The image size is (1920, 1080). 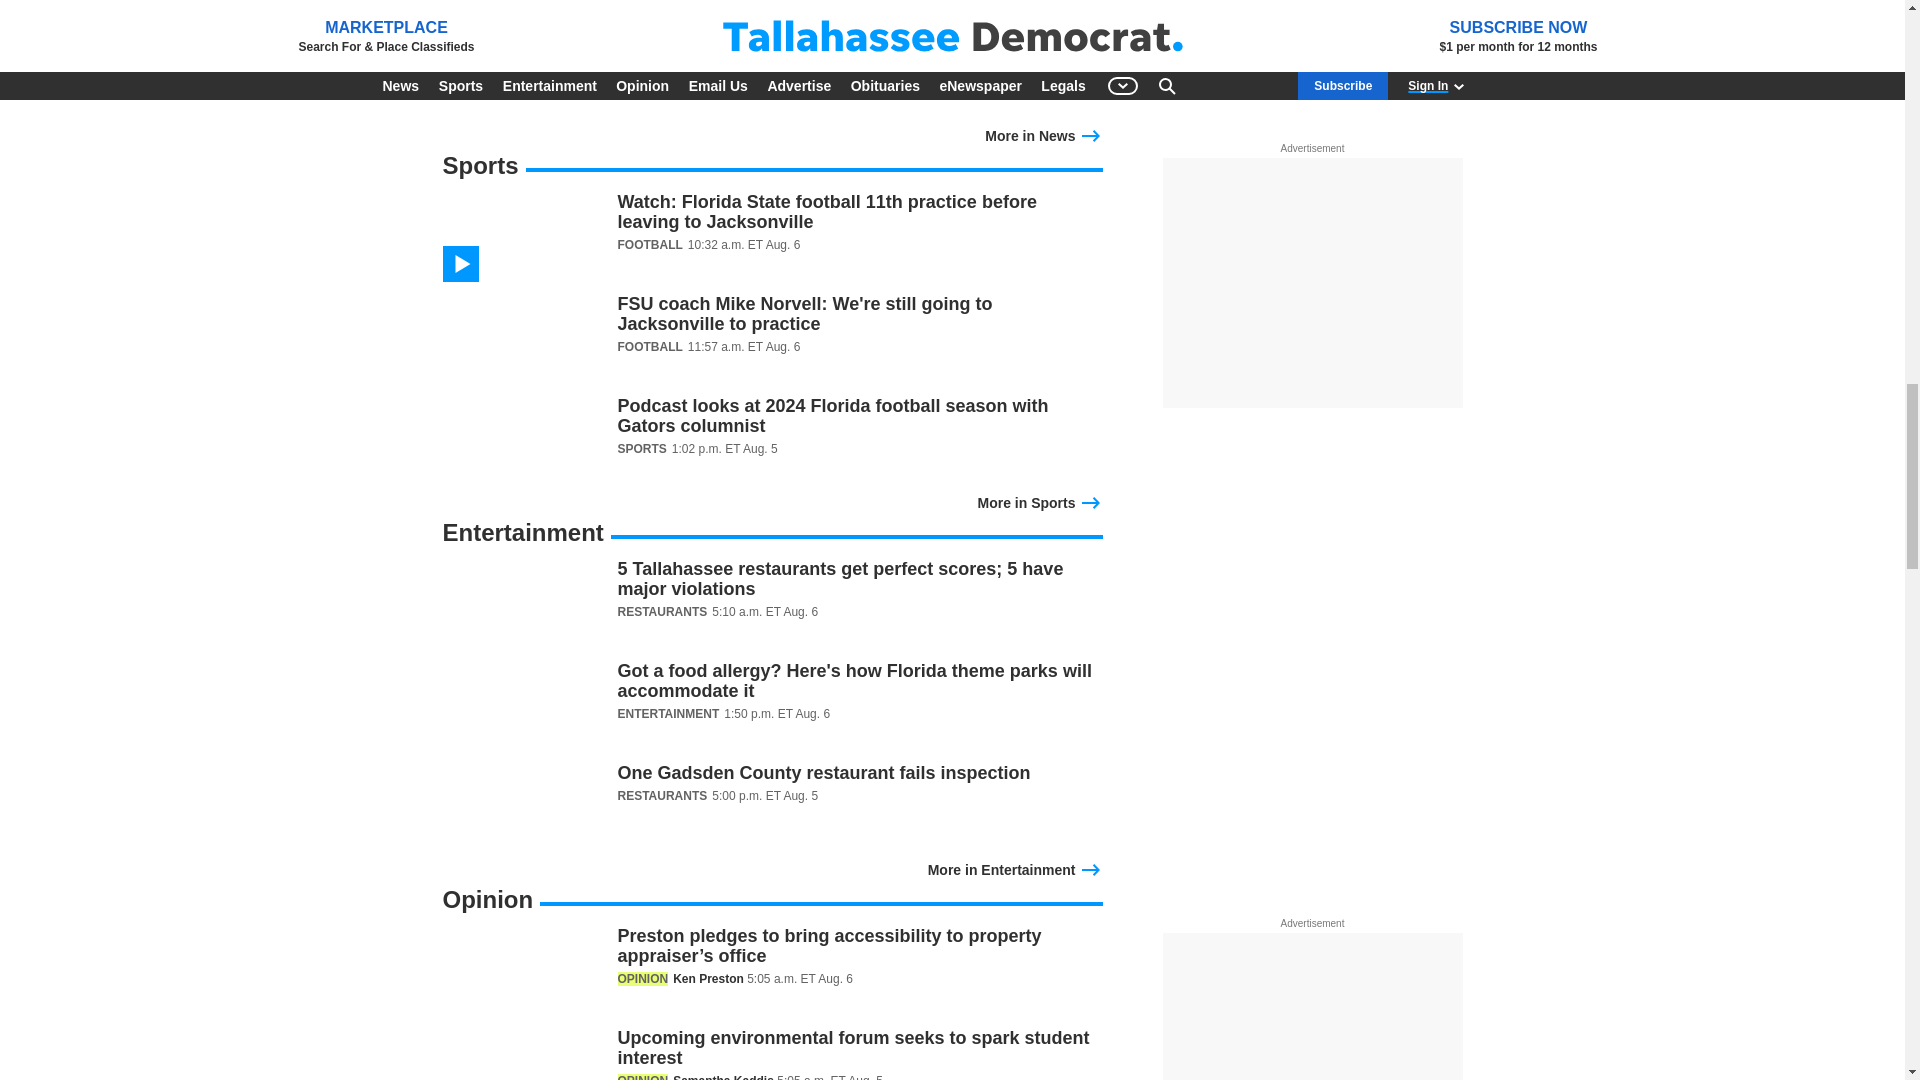 I want to click on More in News, so click(x=1043, y=134).